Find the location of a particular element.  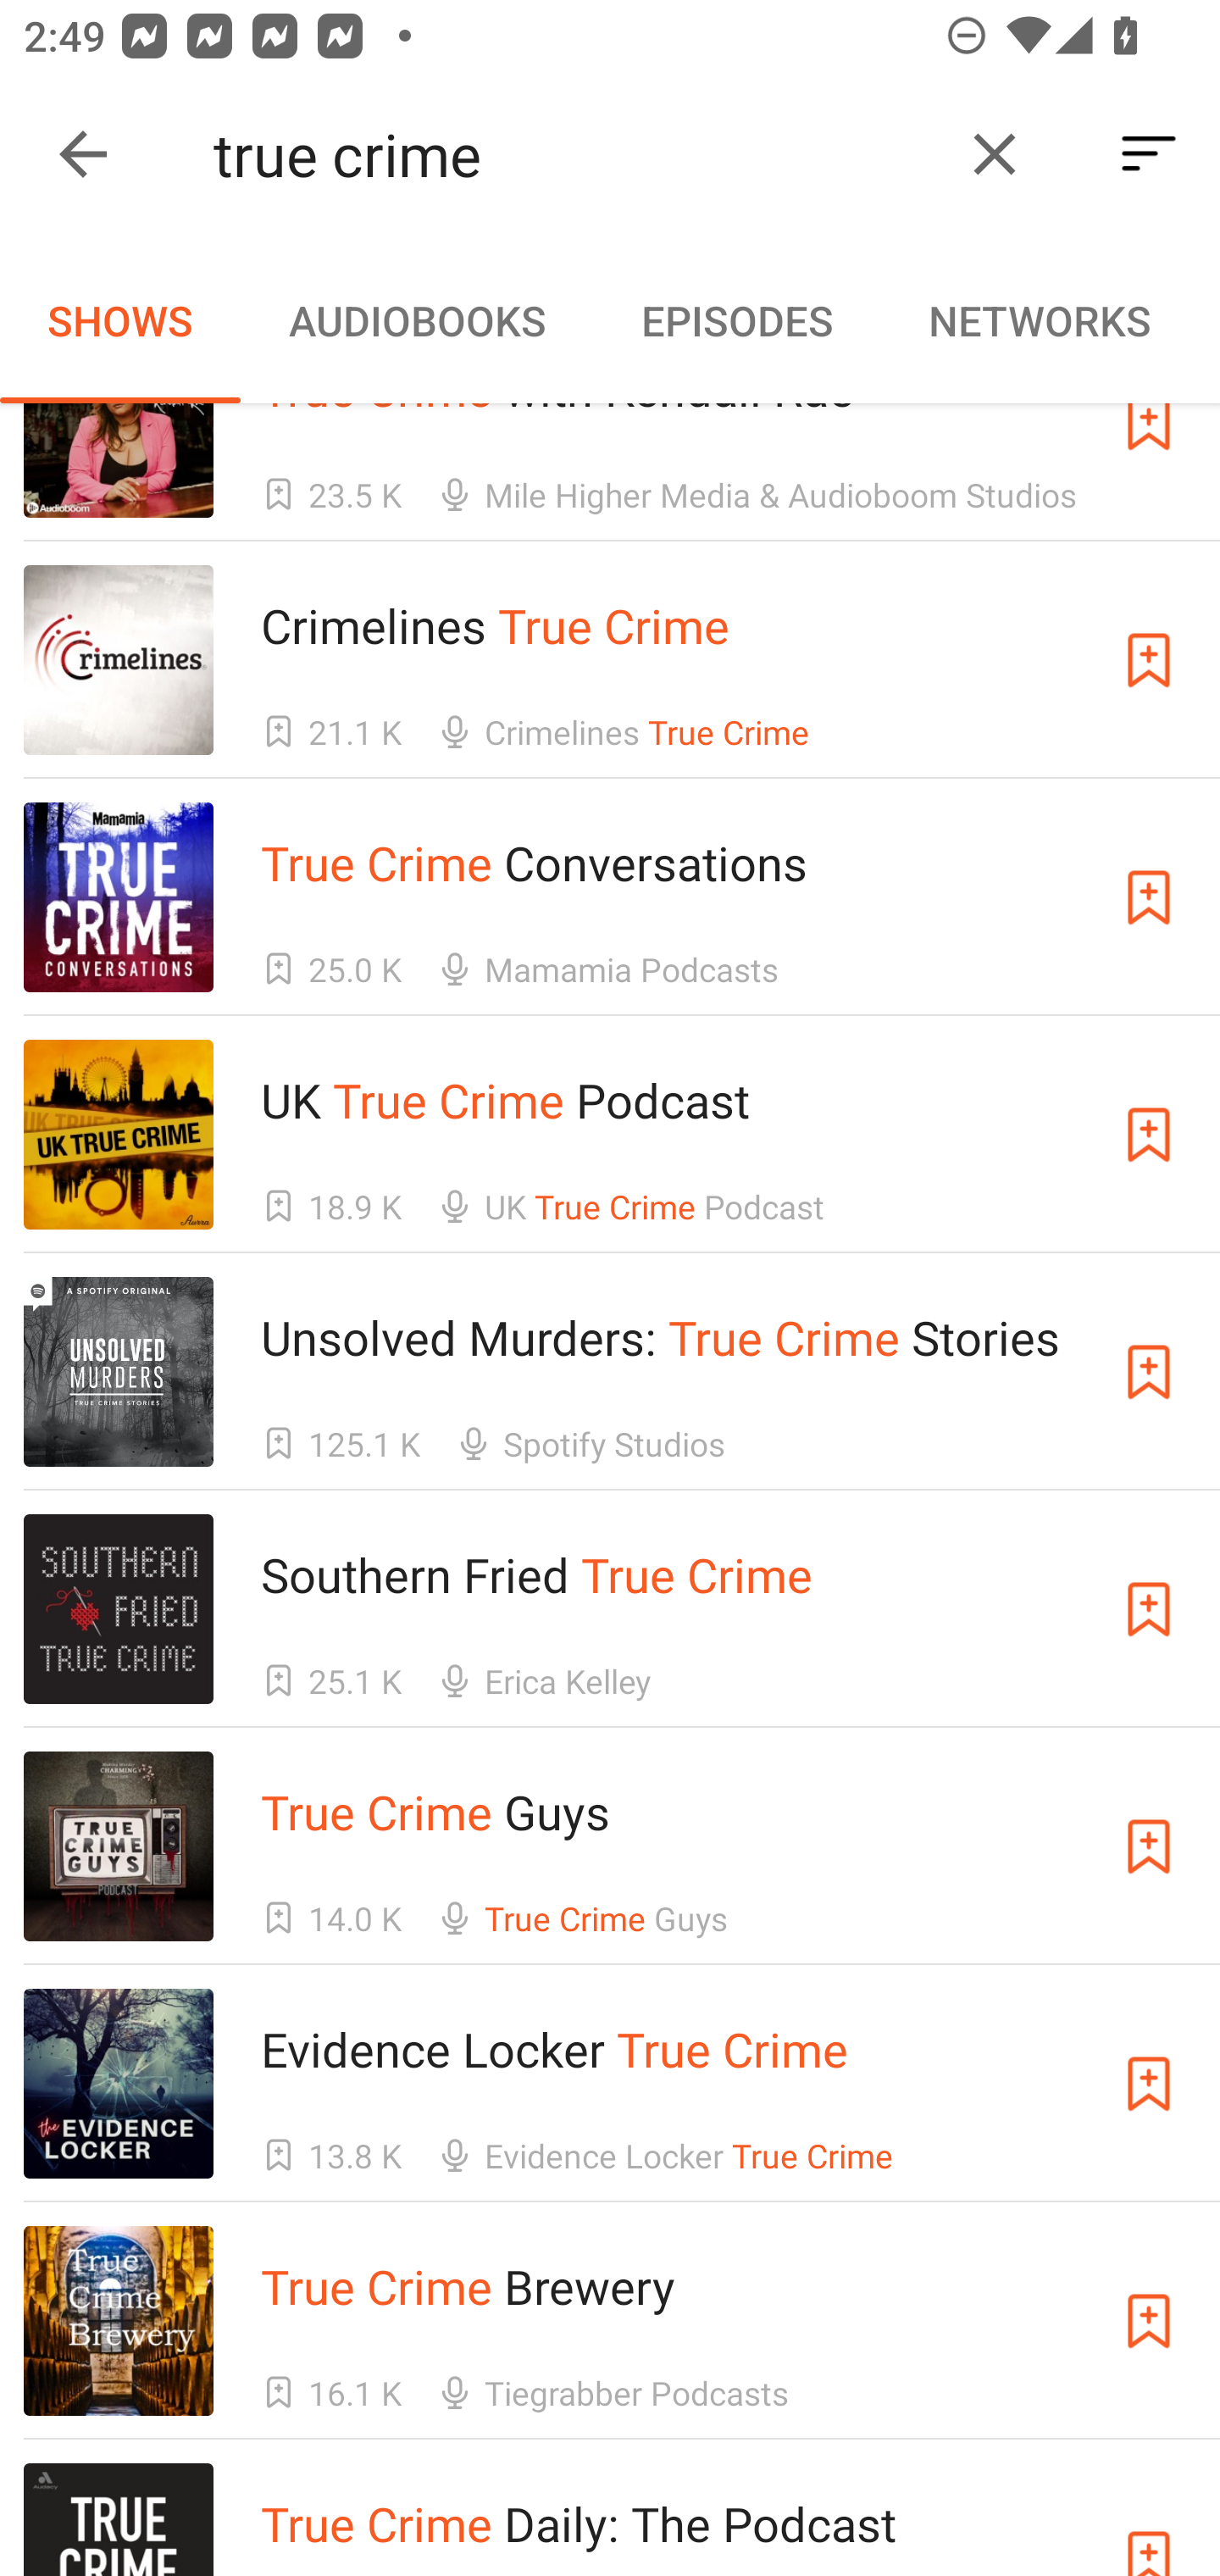

Subscribe is located at coordinates (1149, 2320).